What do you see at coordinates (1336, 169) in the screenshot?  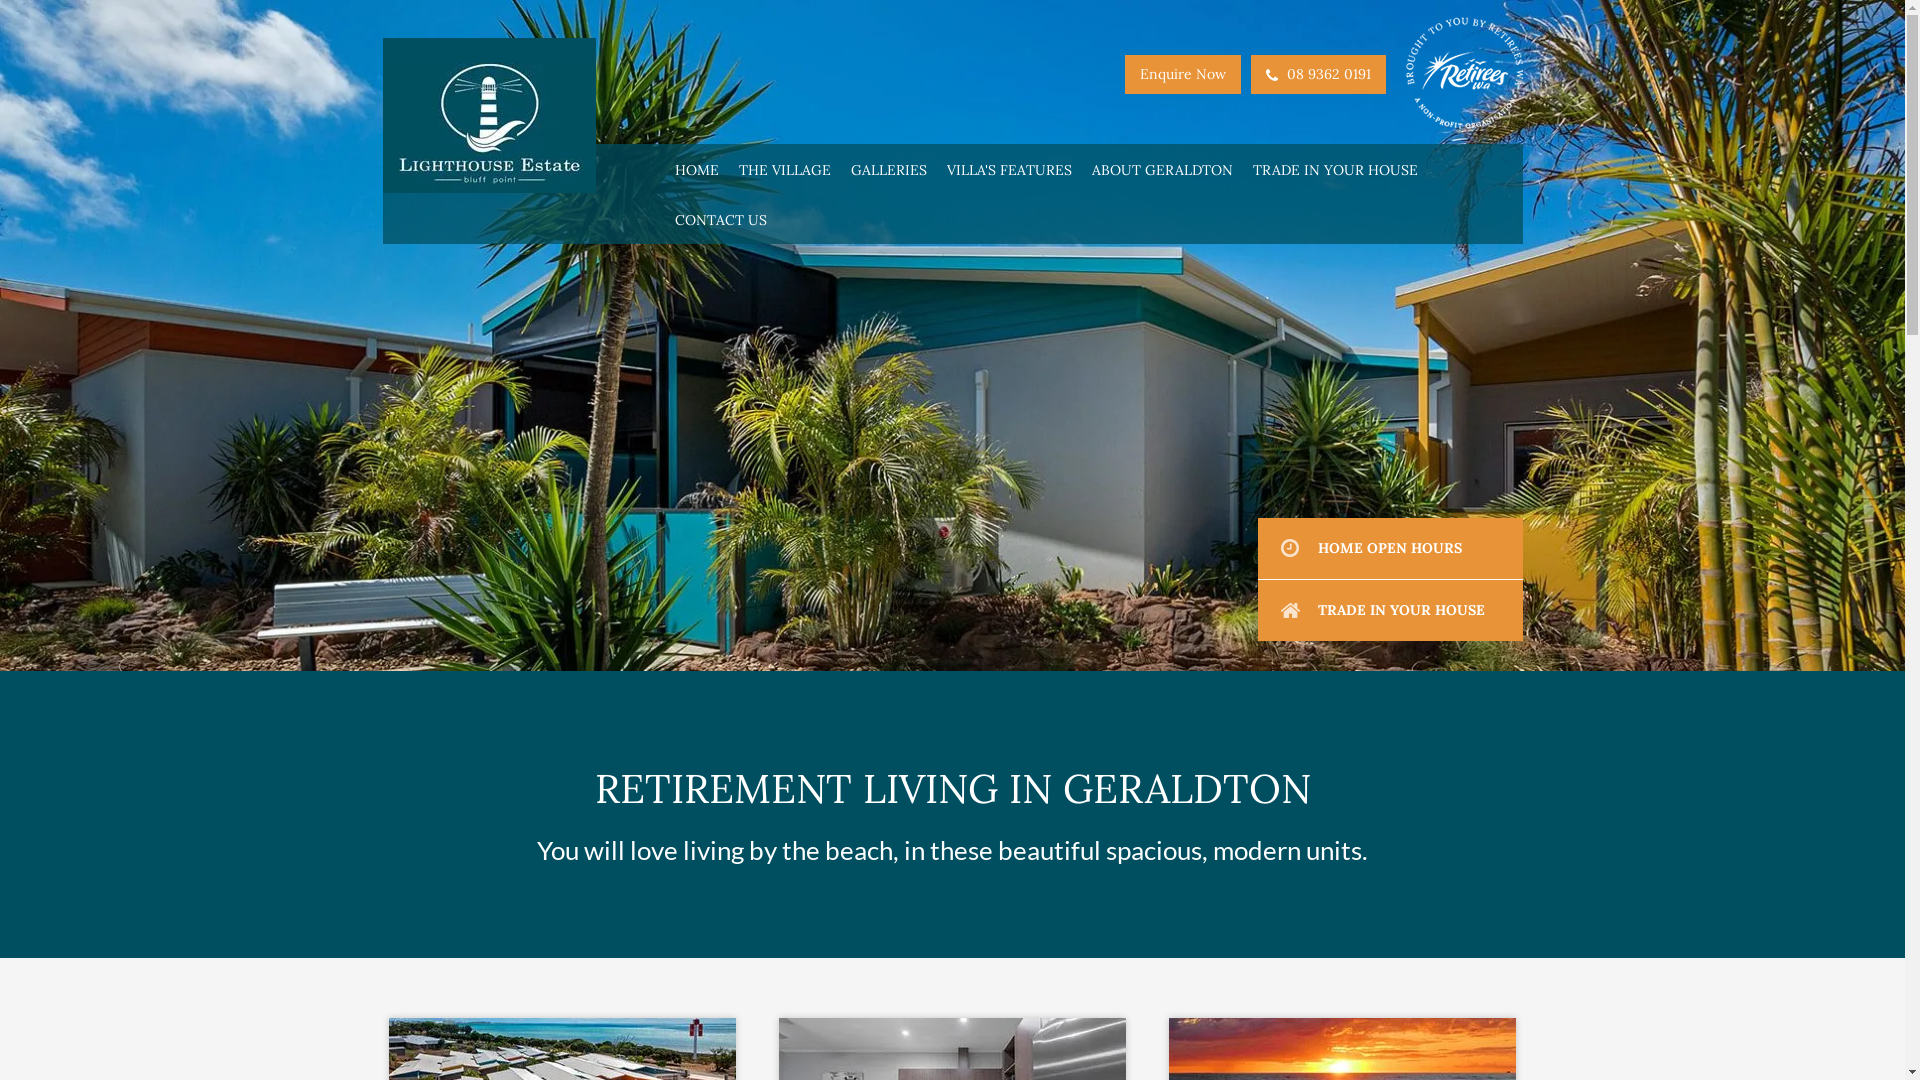 I see `TRADE IN YOUR HOUSE` at bounding box center [1336, 169].